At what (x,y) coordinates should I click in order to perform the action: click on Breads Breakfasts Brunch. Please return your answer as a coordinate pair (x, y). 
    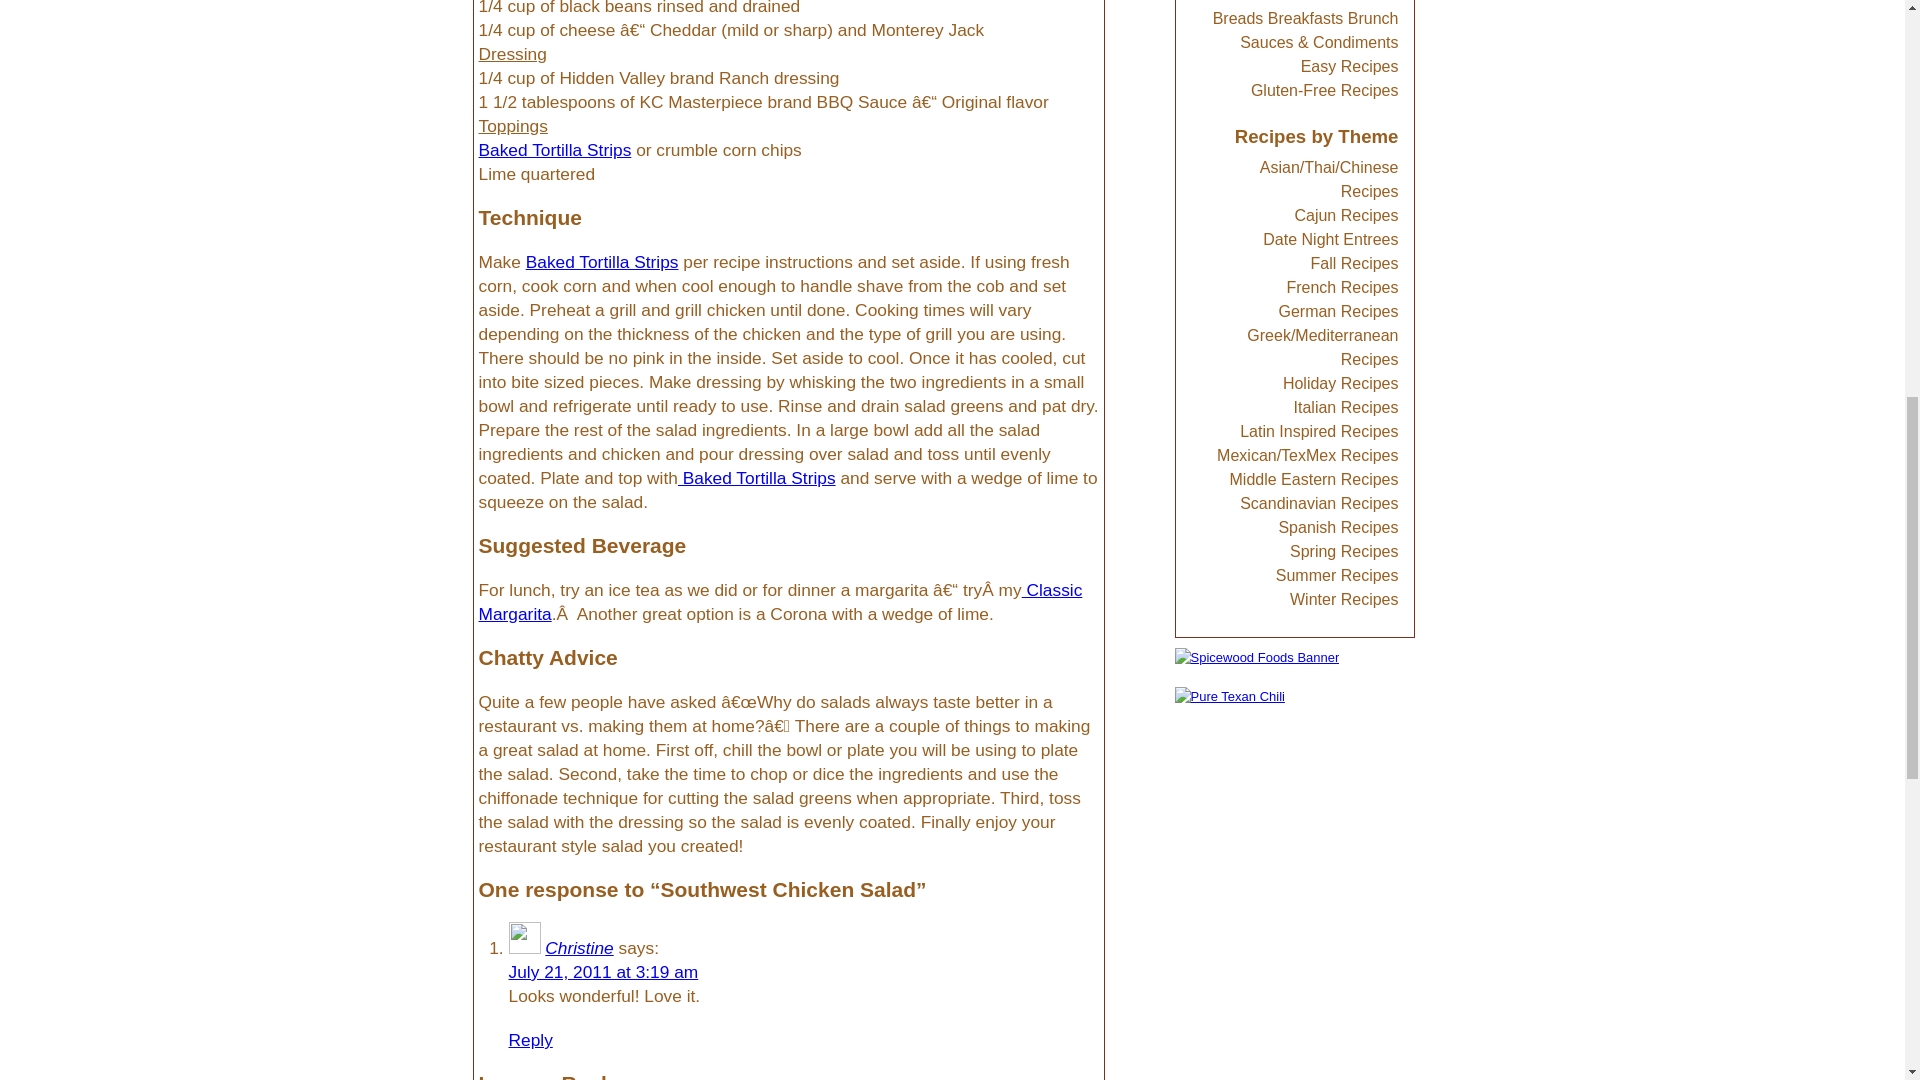
    Looking at the image, I should click on (1306, 18).